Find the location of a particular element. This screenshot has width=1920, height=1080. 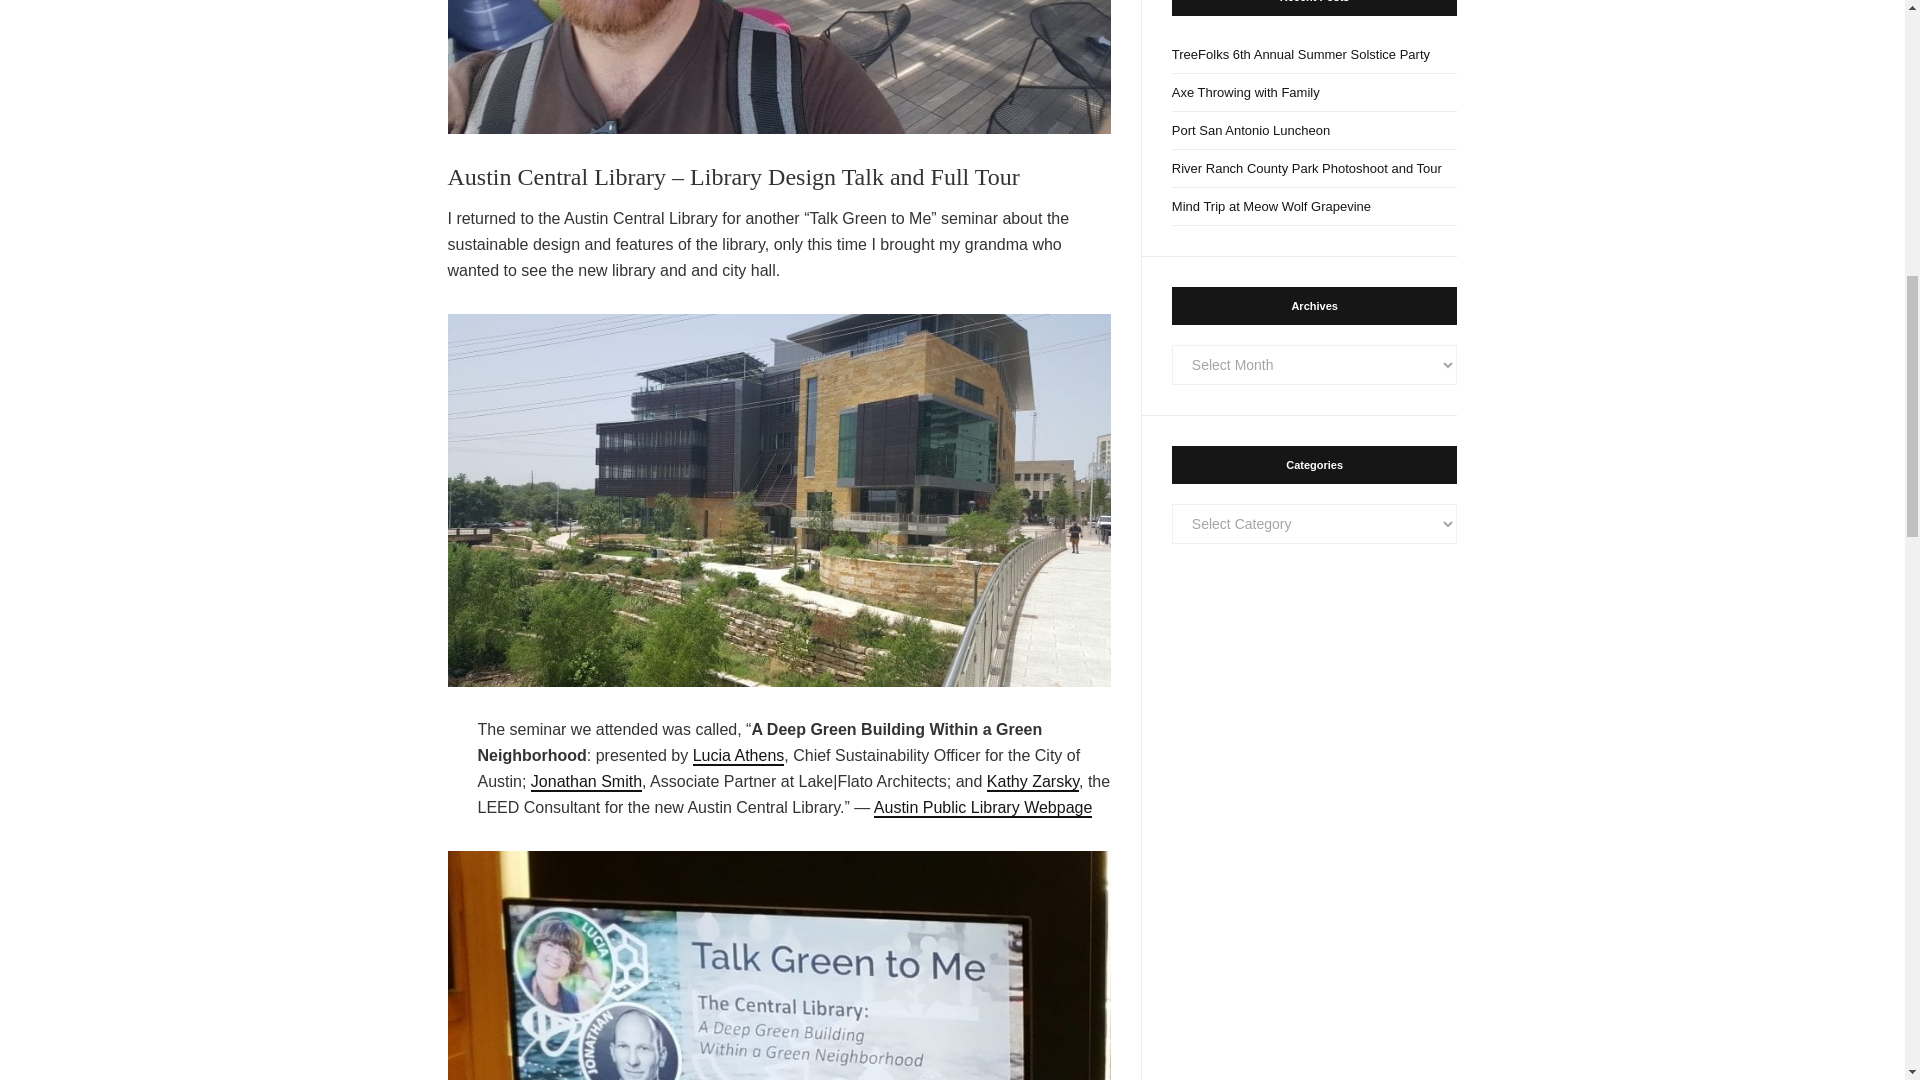

Lucia Athens is located at coordinates (739, 756).